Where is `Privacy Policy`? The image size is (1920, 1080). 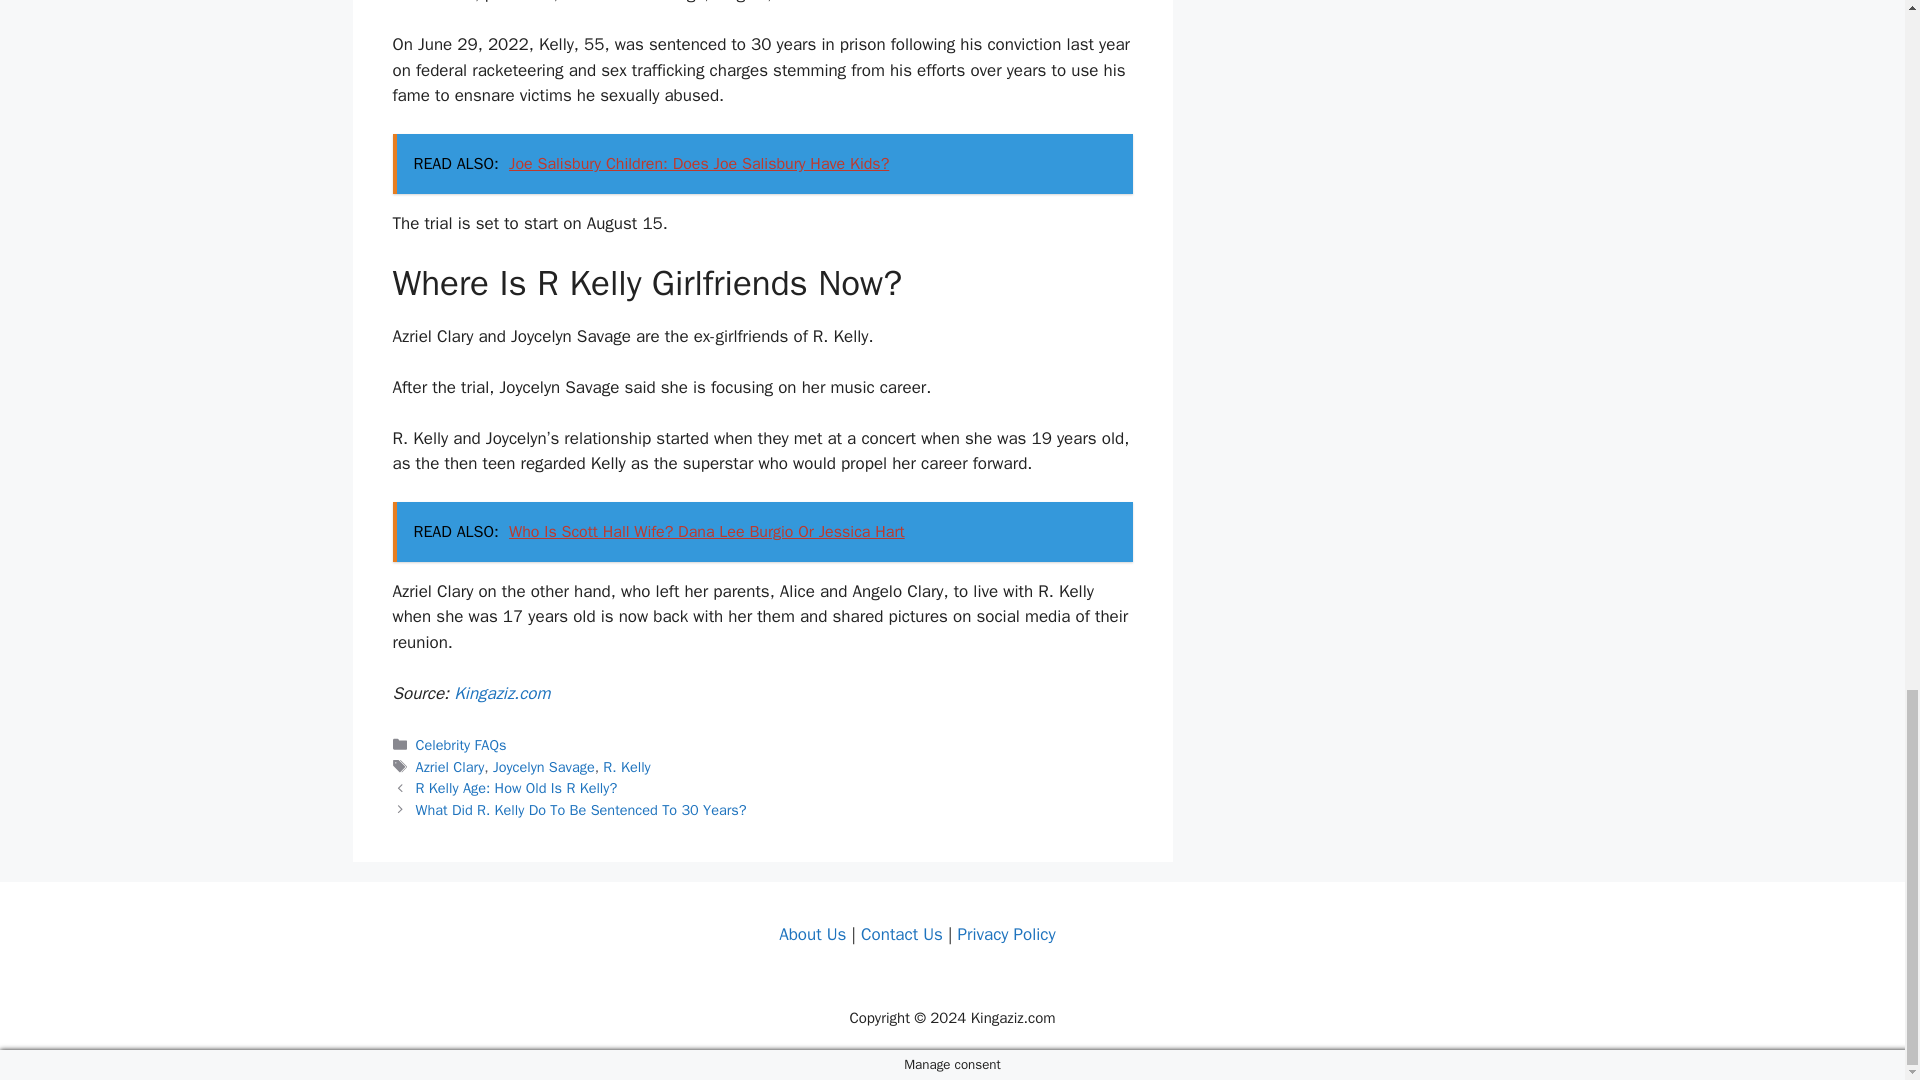
Privacy Policy is located at coordinates (1005, 934).